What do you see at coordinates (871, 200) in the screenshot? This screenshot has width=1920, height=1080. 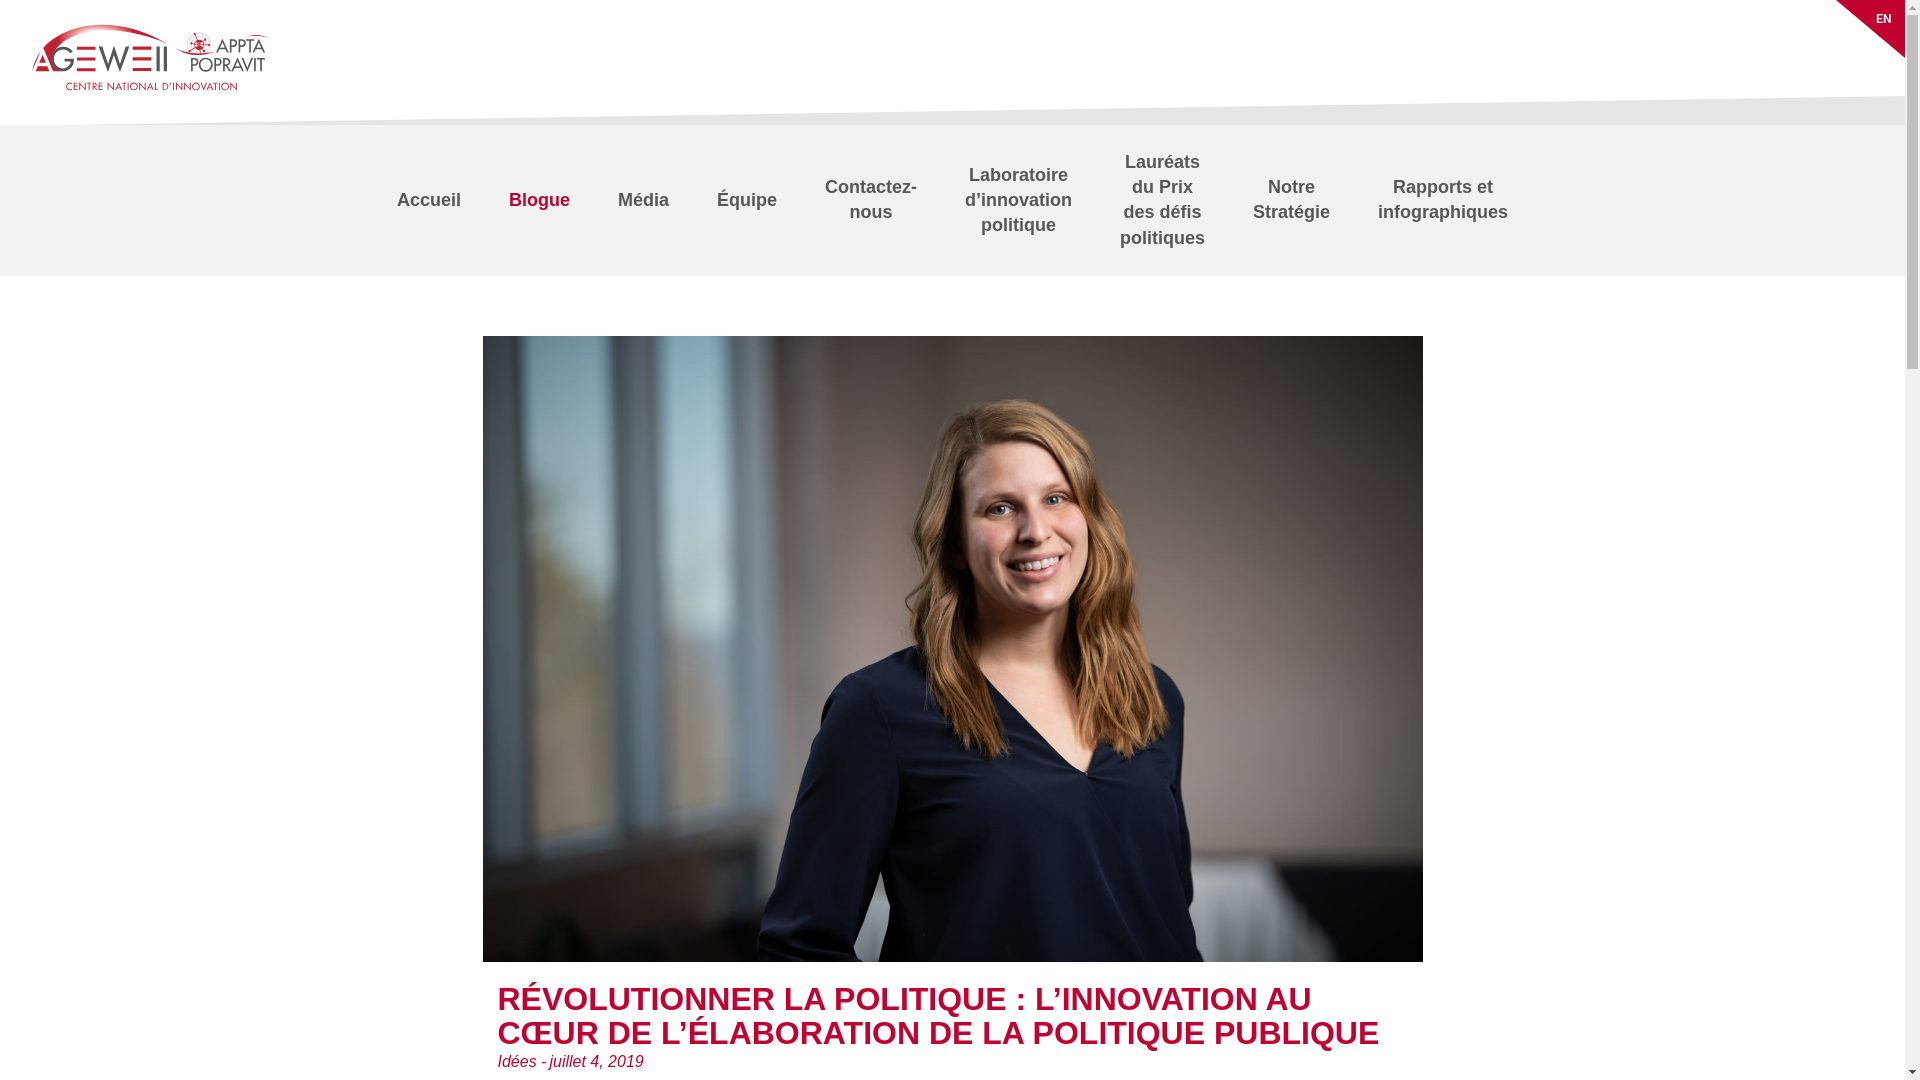 I see `Contactez-nous` at bounding box center [871, 200].